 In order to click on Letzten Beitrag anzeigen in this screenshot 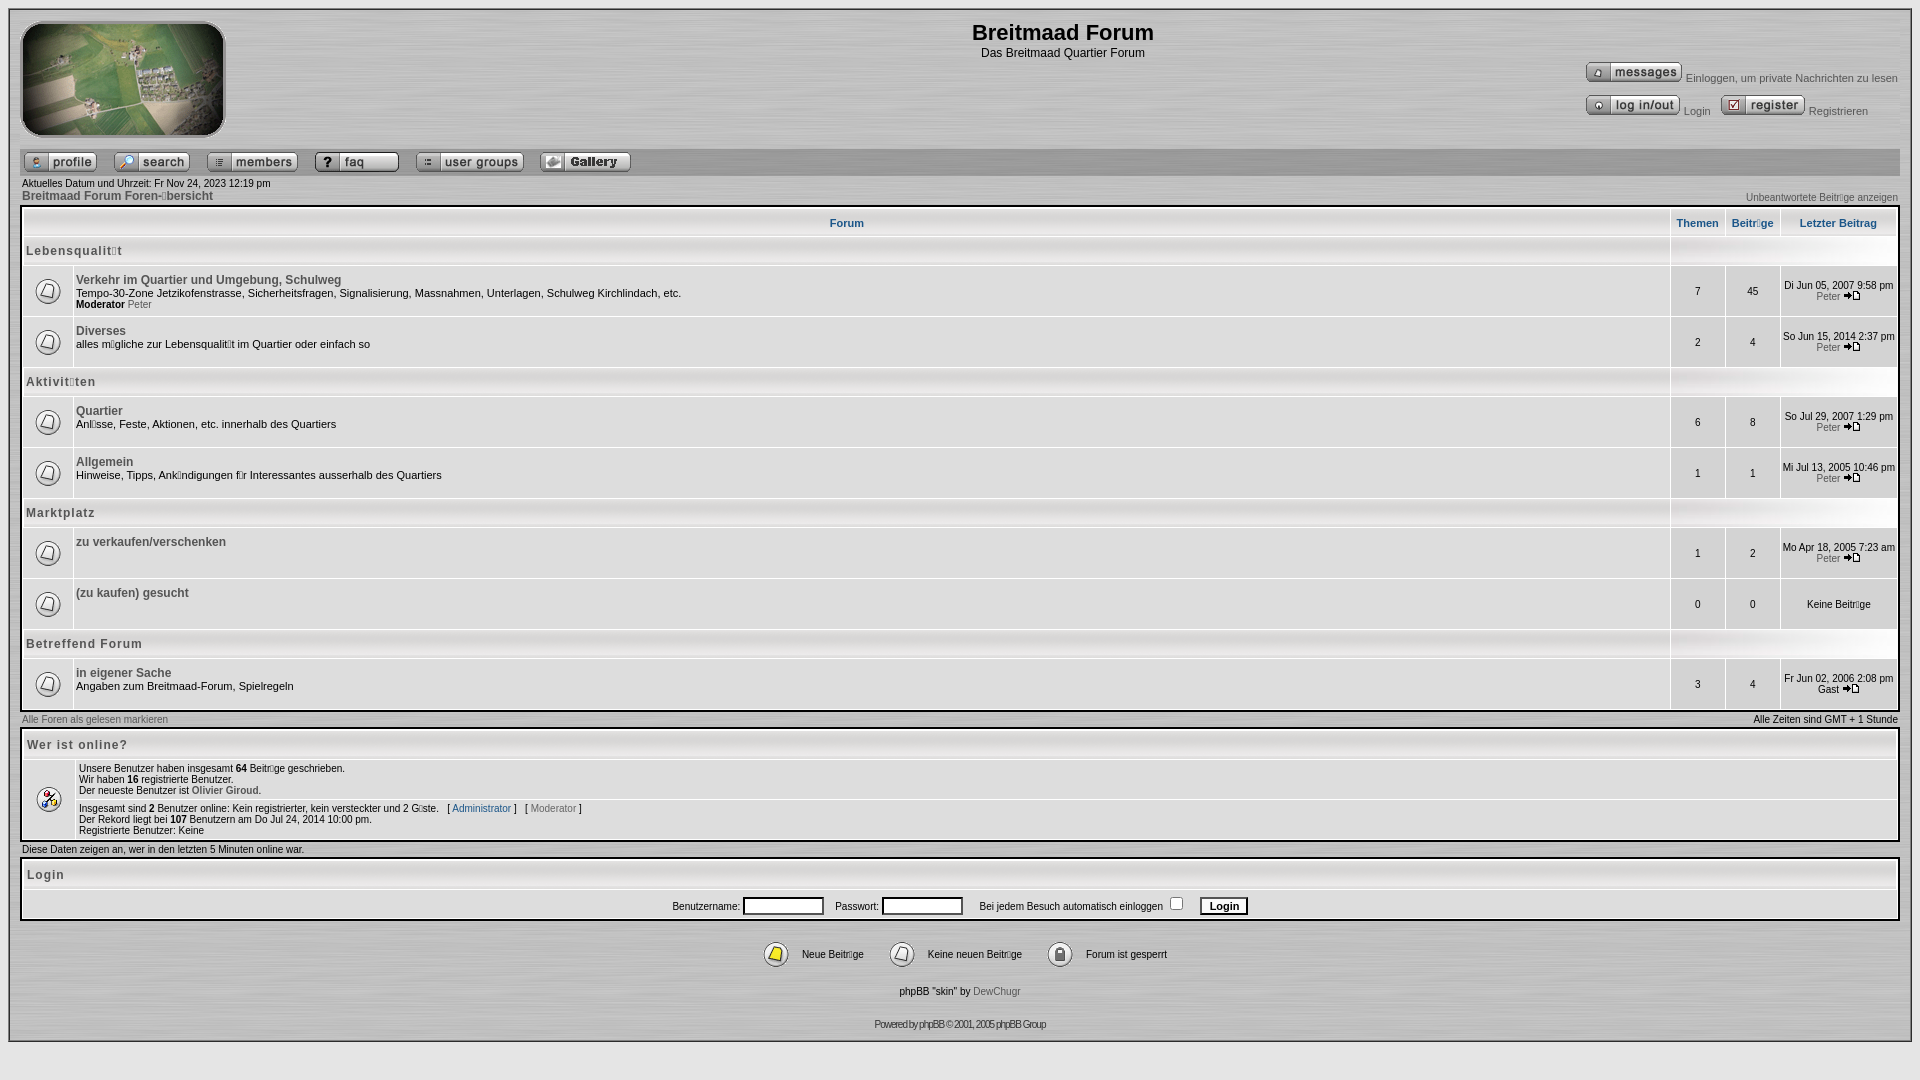, I will do `click(1852, 558)`.